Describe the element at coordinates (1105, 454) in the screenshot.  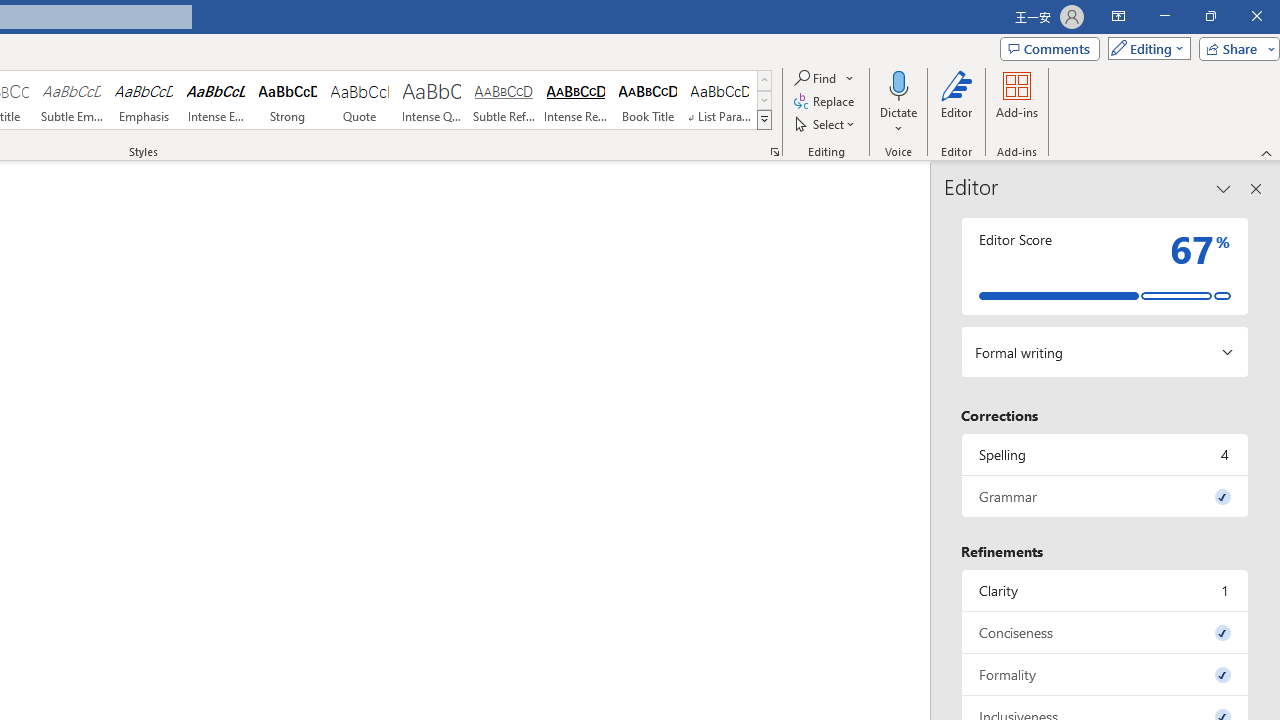
I see `Spelling, 4 issues. Press space or enter to review items.` at that location.